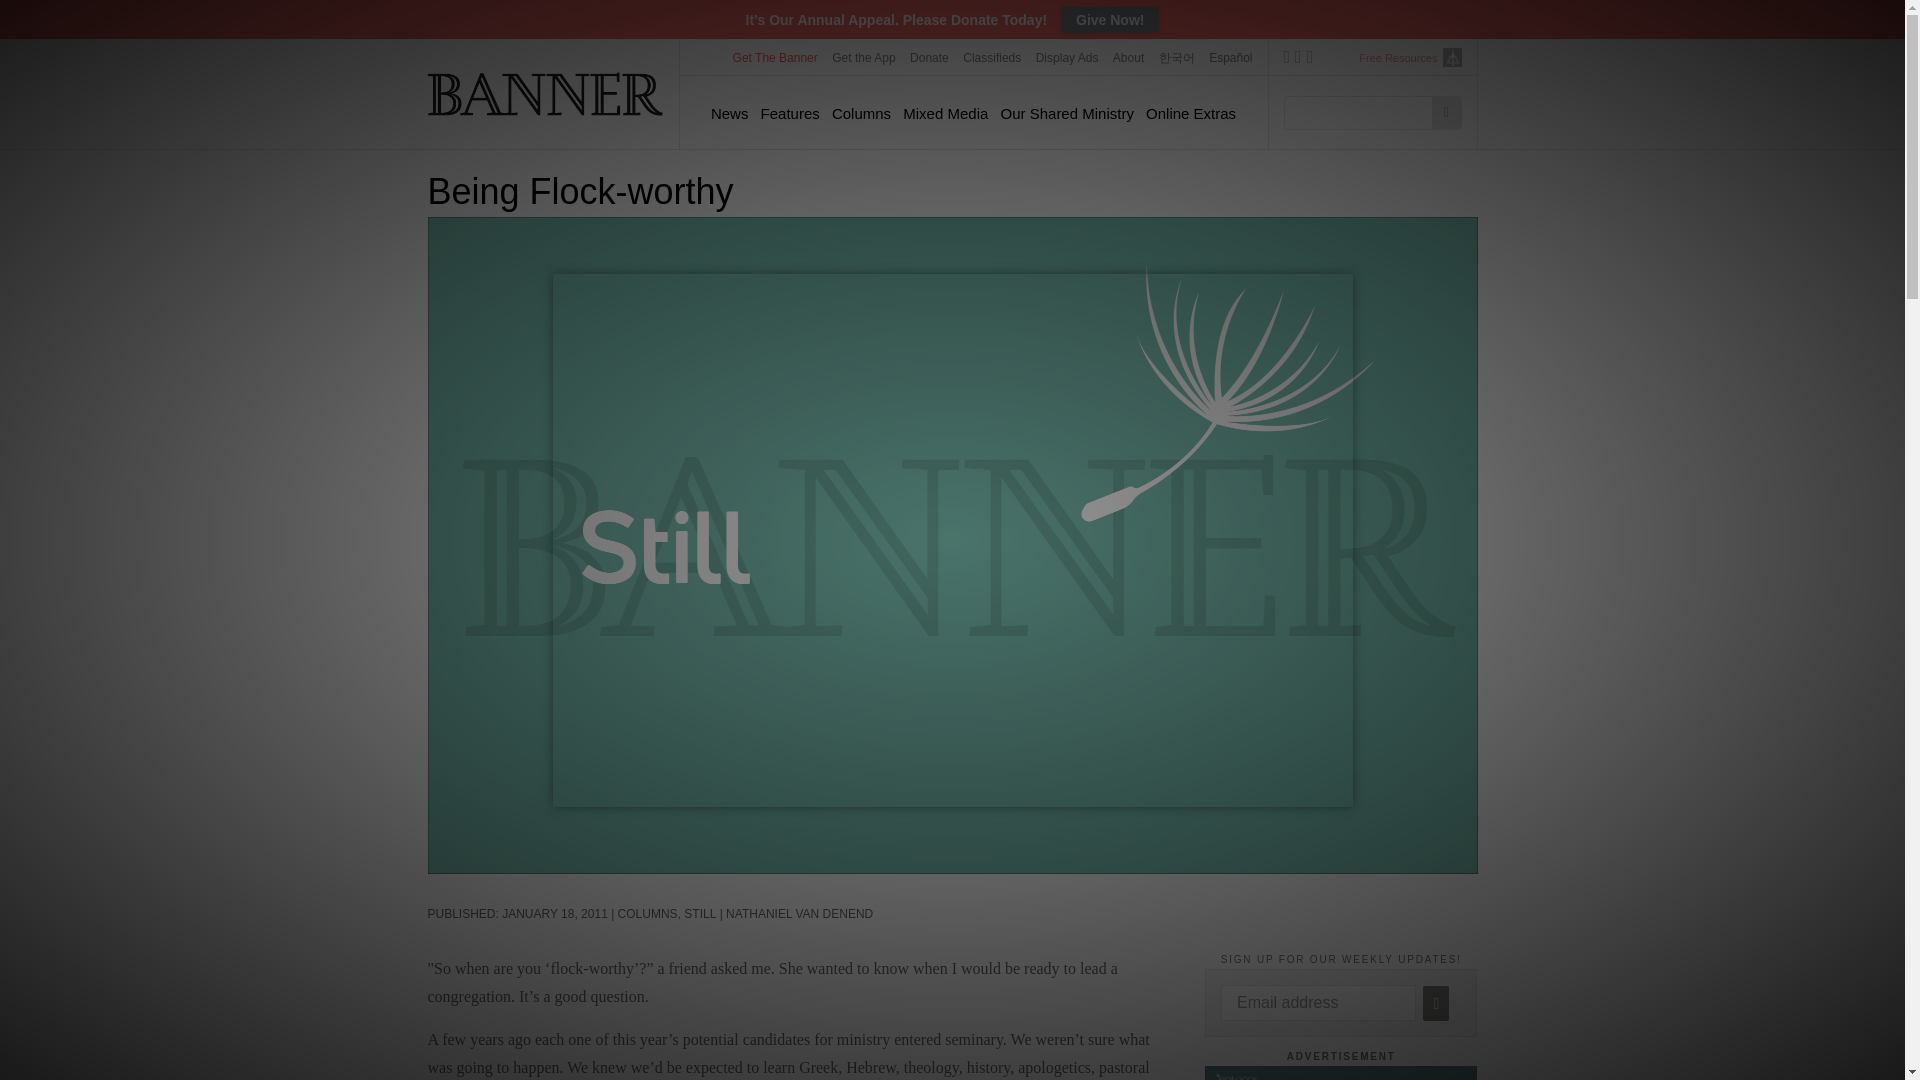 This screenshot has width=1920, height=1080. What do you see at coordinates (1067, 113) in the screenshot?
I see `Our Shared Ministry` at bounding box center [1067, 113].